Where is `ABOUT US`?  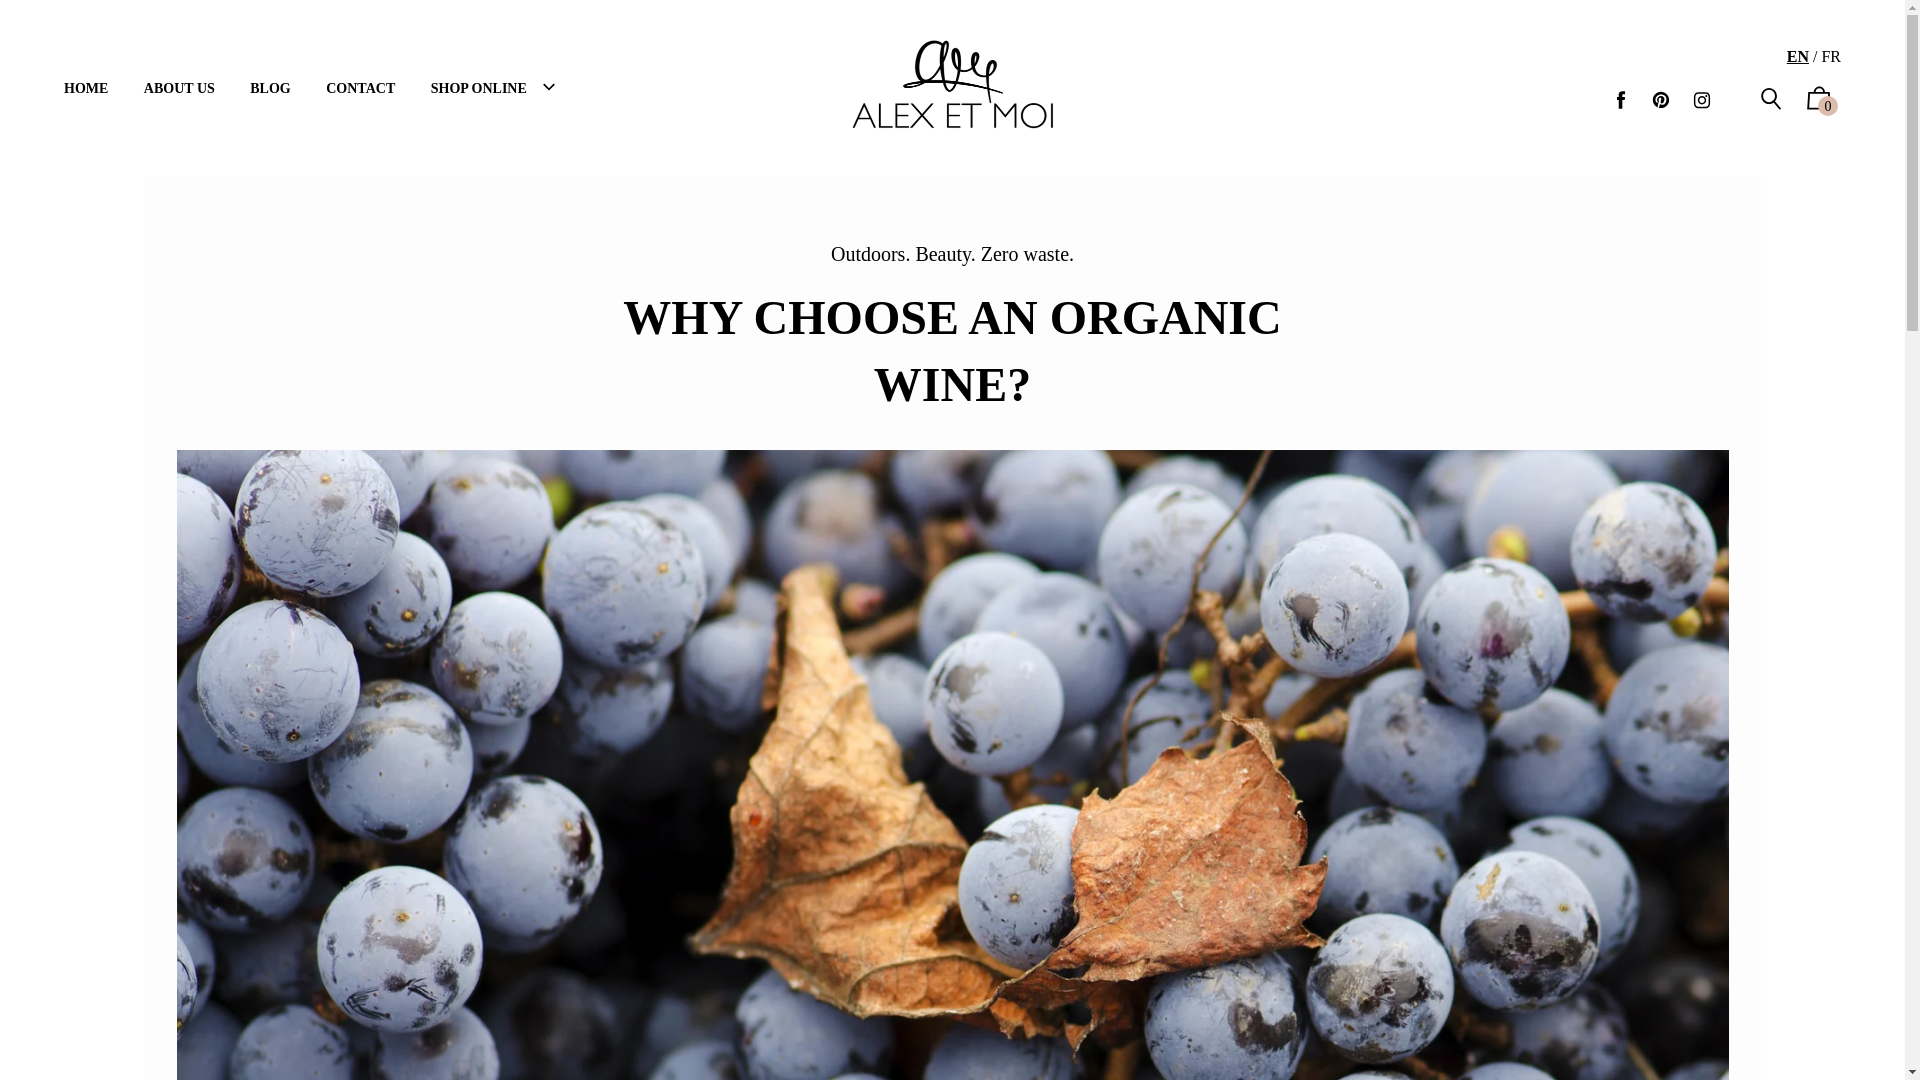
ABOUT US is located at coordinates (180, 89).